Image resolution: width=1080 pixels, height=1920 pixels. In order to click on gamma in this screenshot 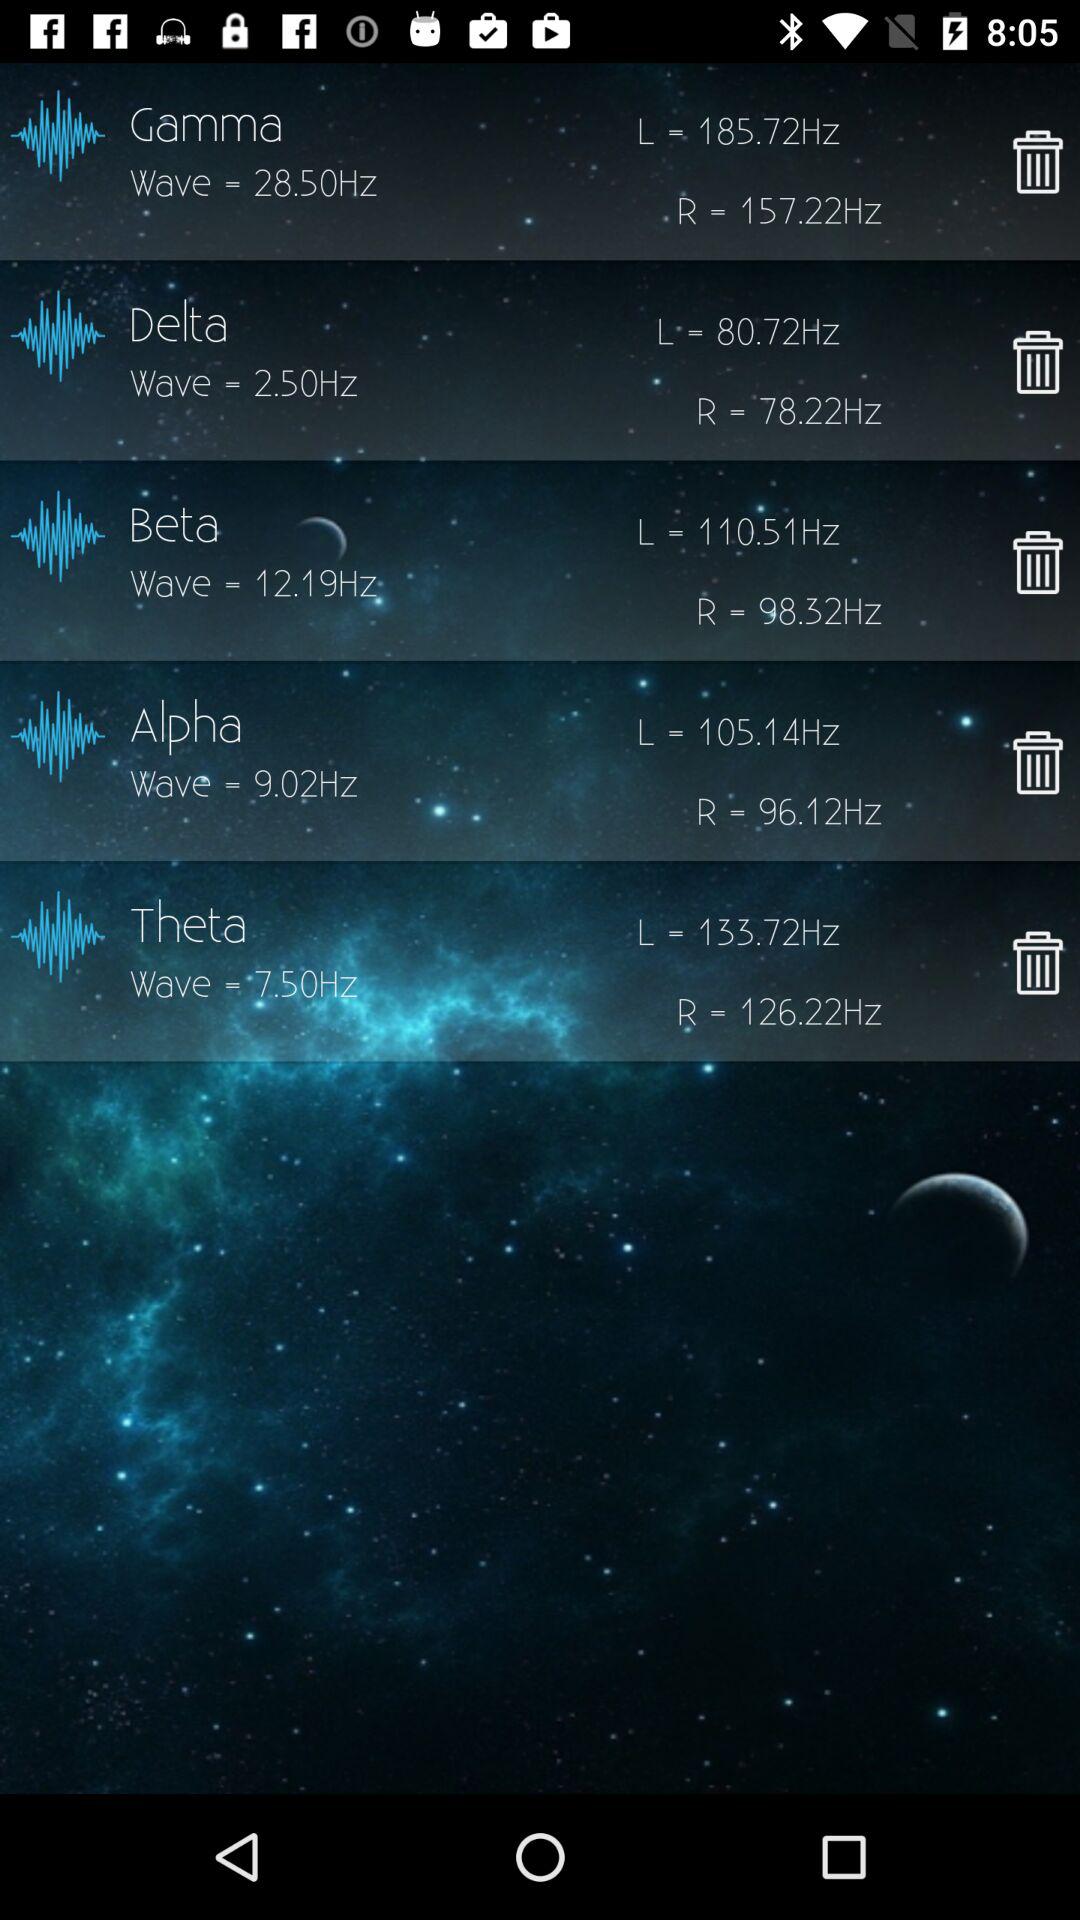, I will do `click(1038, 161)`.